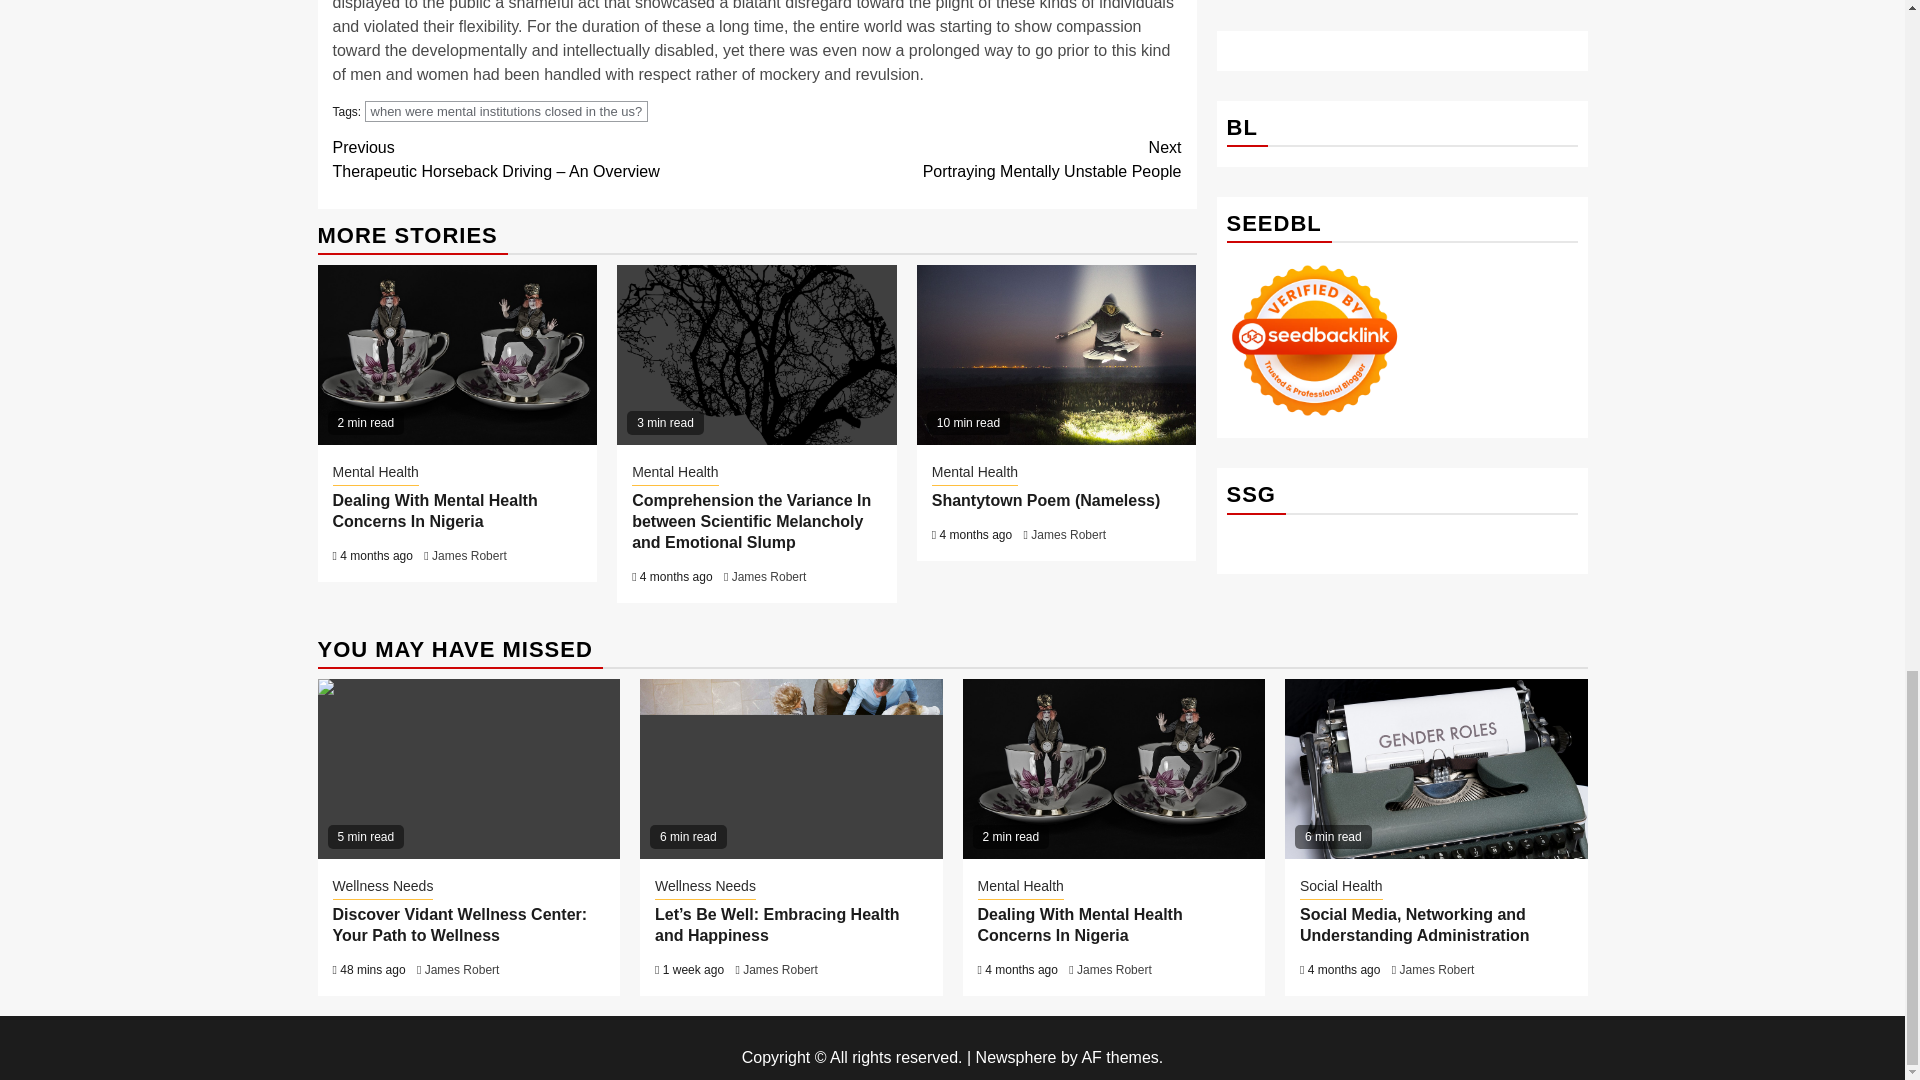 This screenshot has height=1080, width=1920. I want to click on Mental Health, so click(434, 511).